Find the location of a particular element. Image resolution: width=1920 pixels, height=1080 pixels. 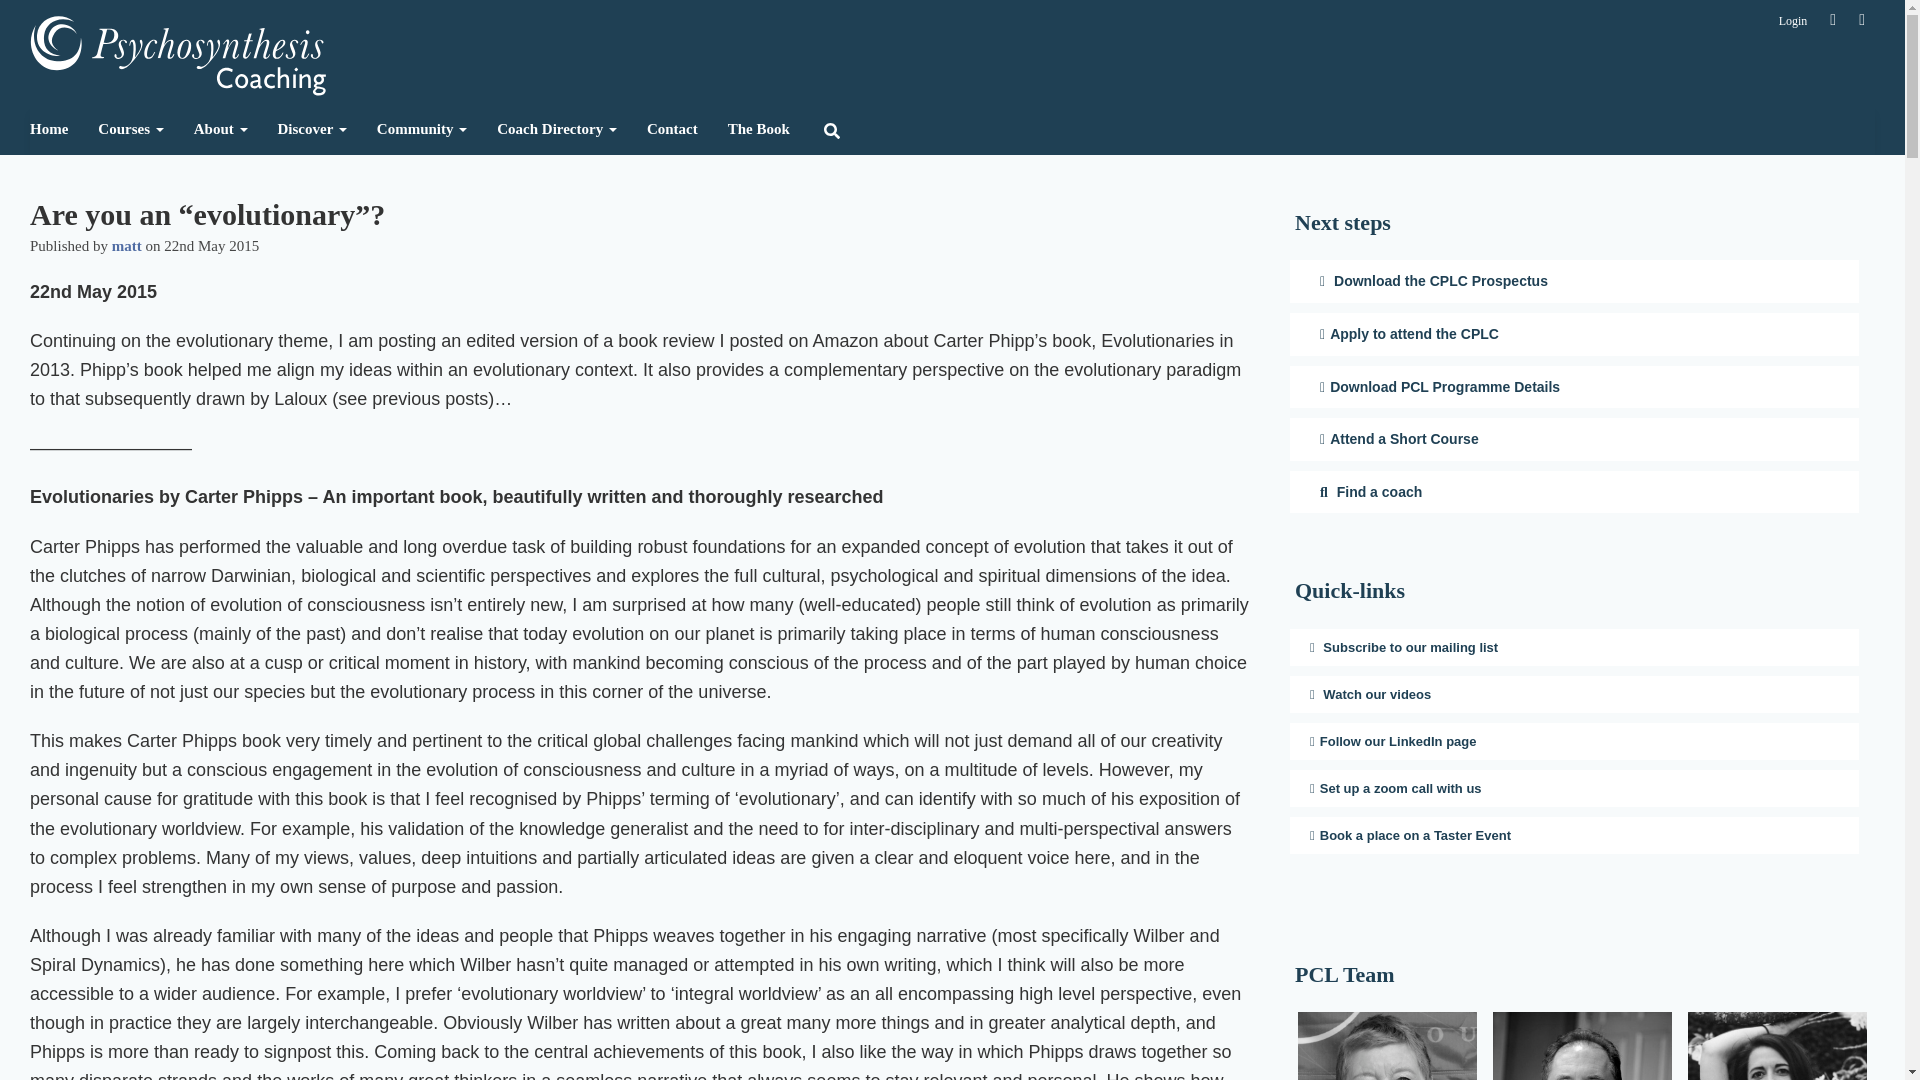

Courses is located at coordinates (130, 129).